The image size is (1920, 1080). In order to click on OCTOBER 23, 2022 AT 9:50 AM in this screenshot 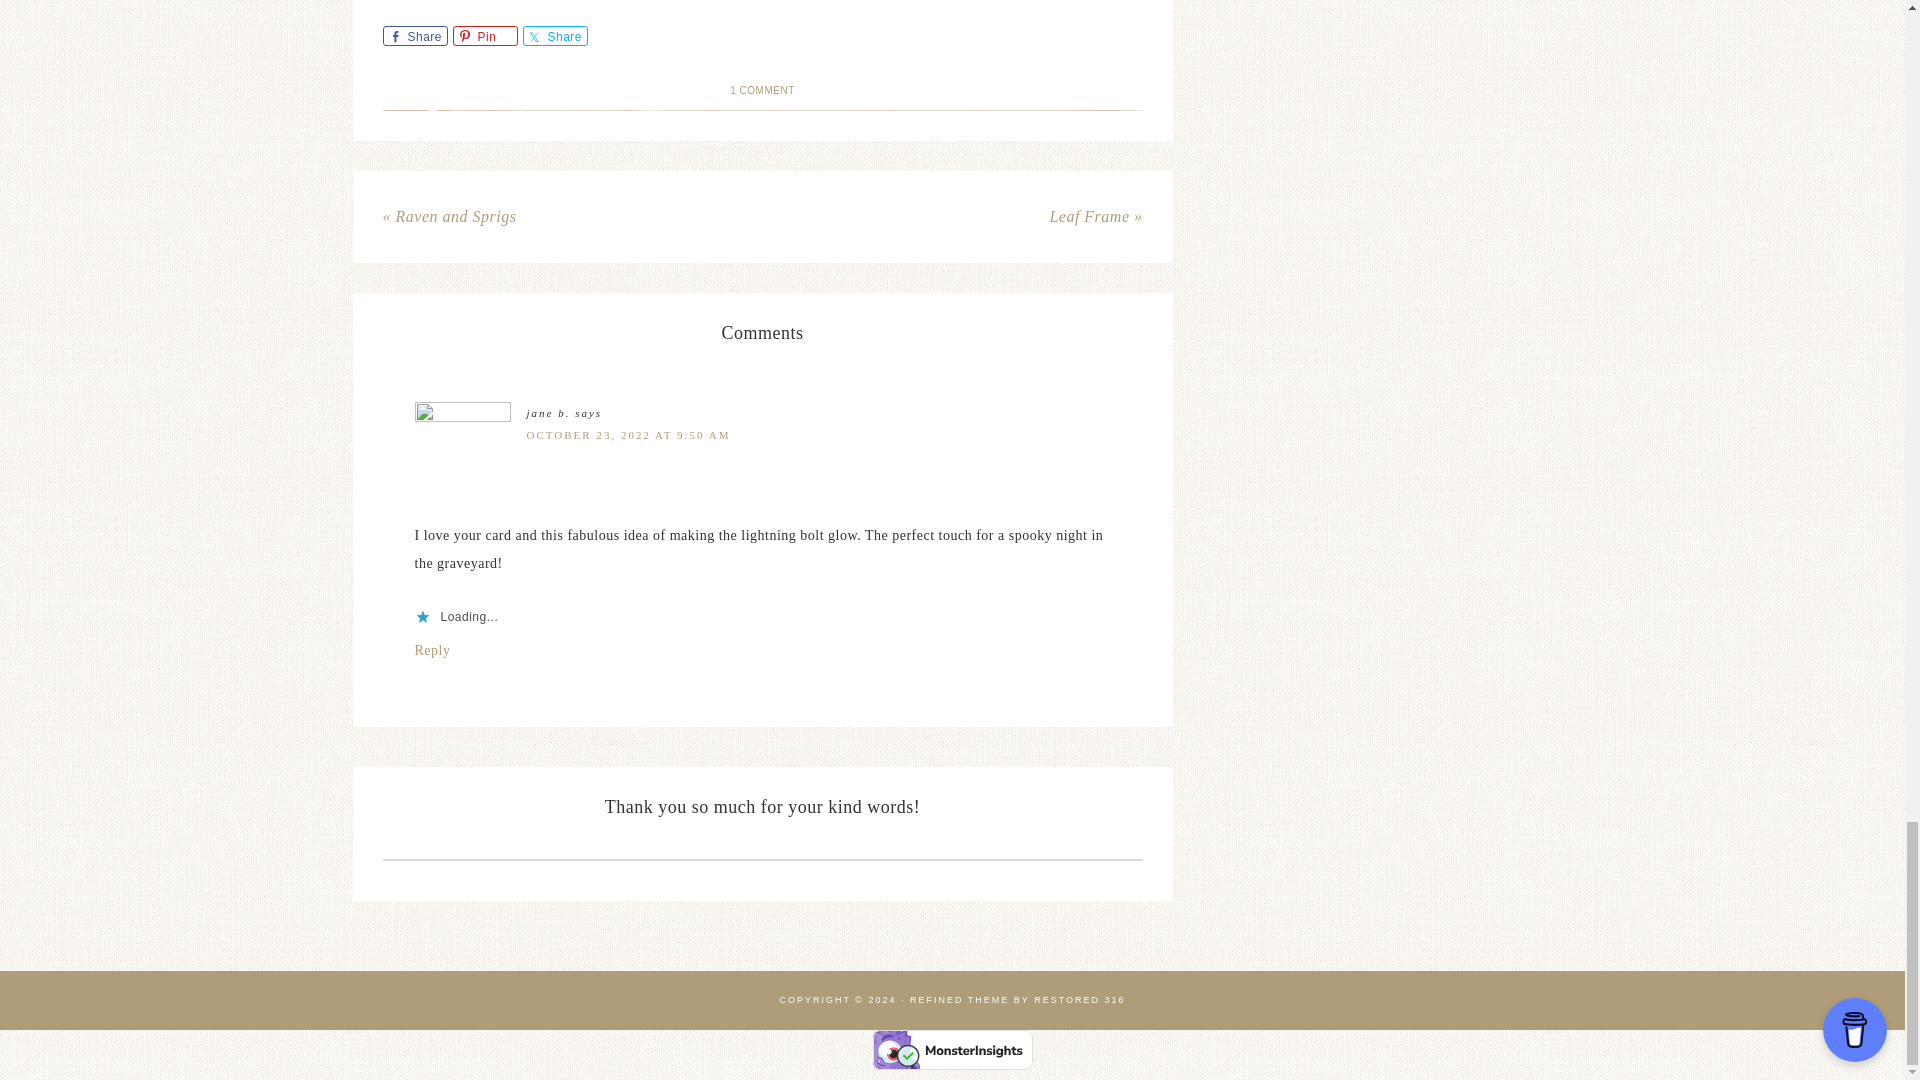, I will do `click(628, 434)`.